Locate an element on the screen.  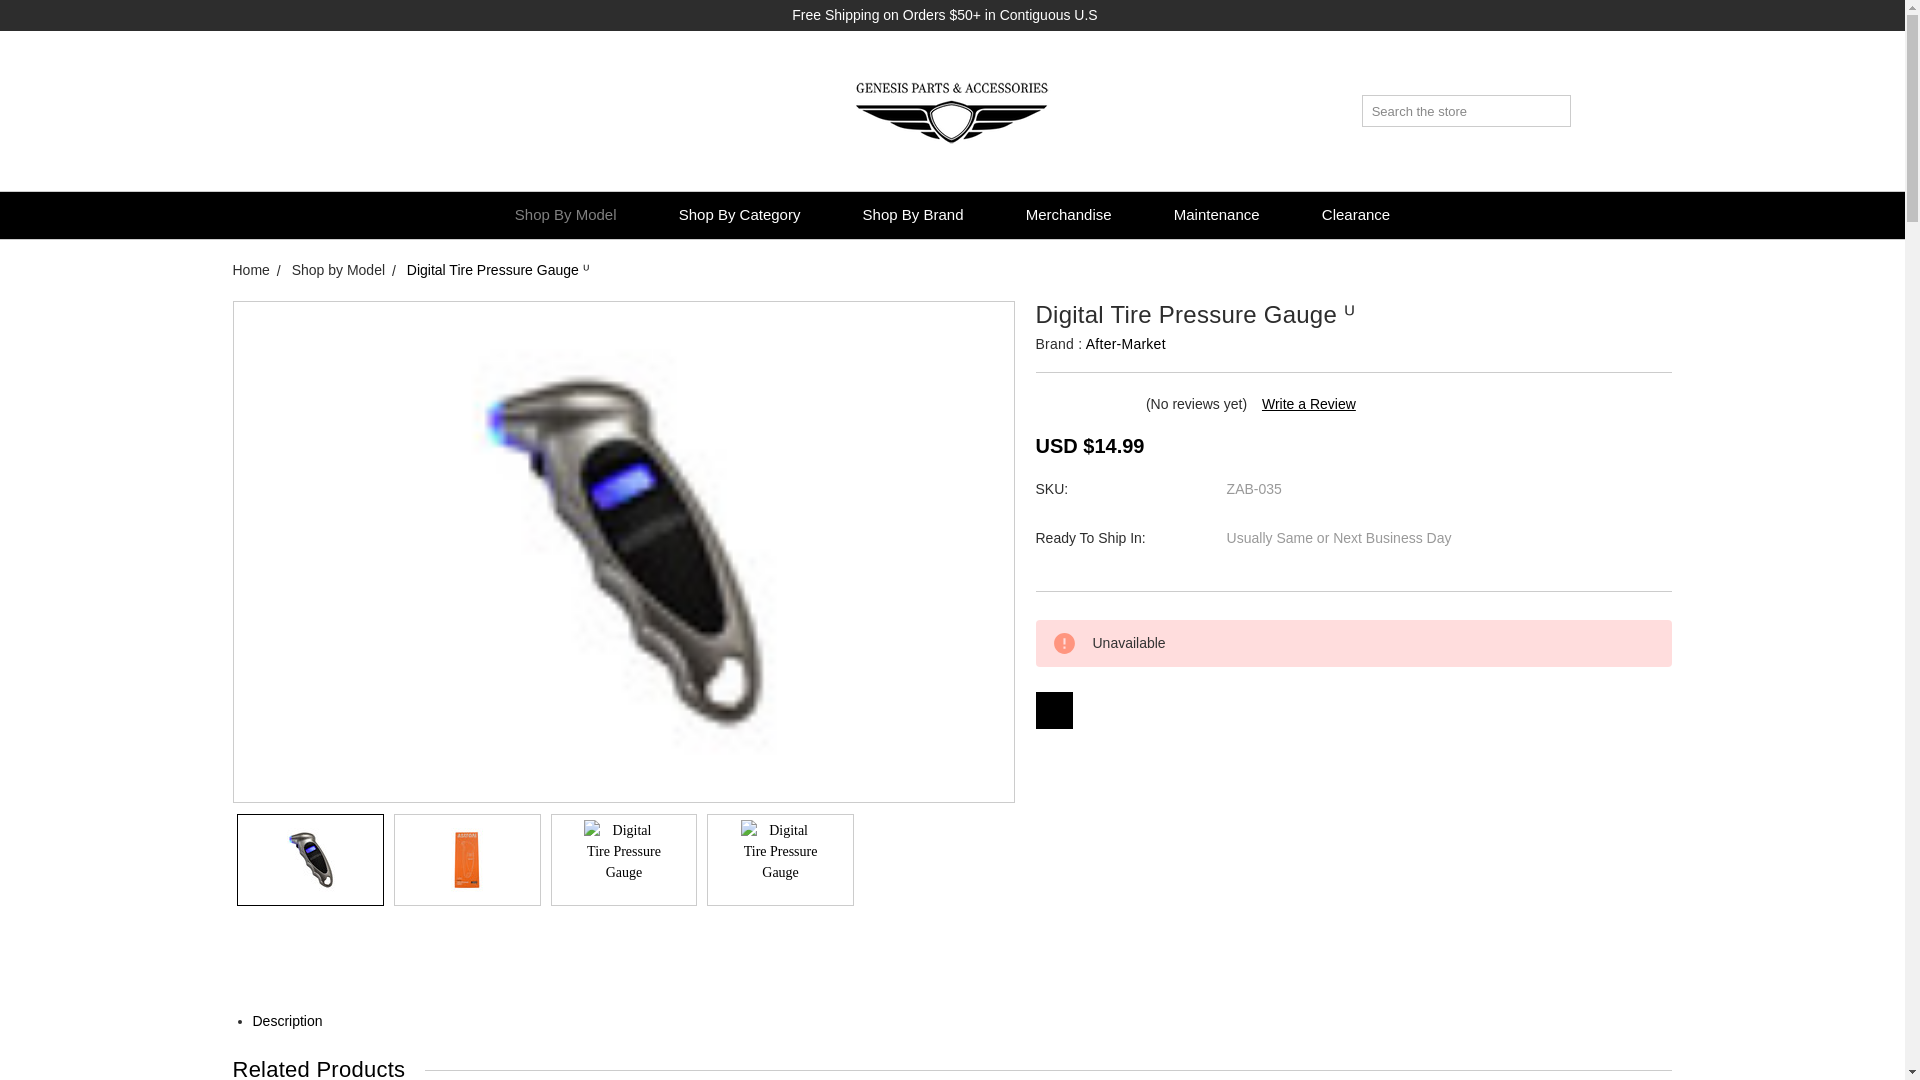
Digital Tire Pressure Gauge is located at coordinates (781, 859).